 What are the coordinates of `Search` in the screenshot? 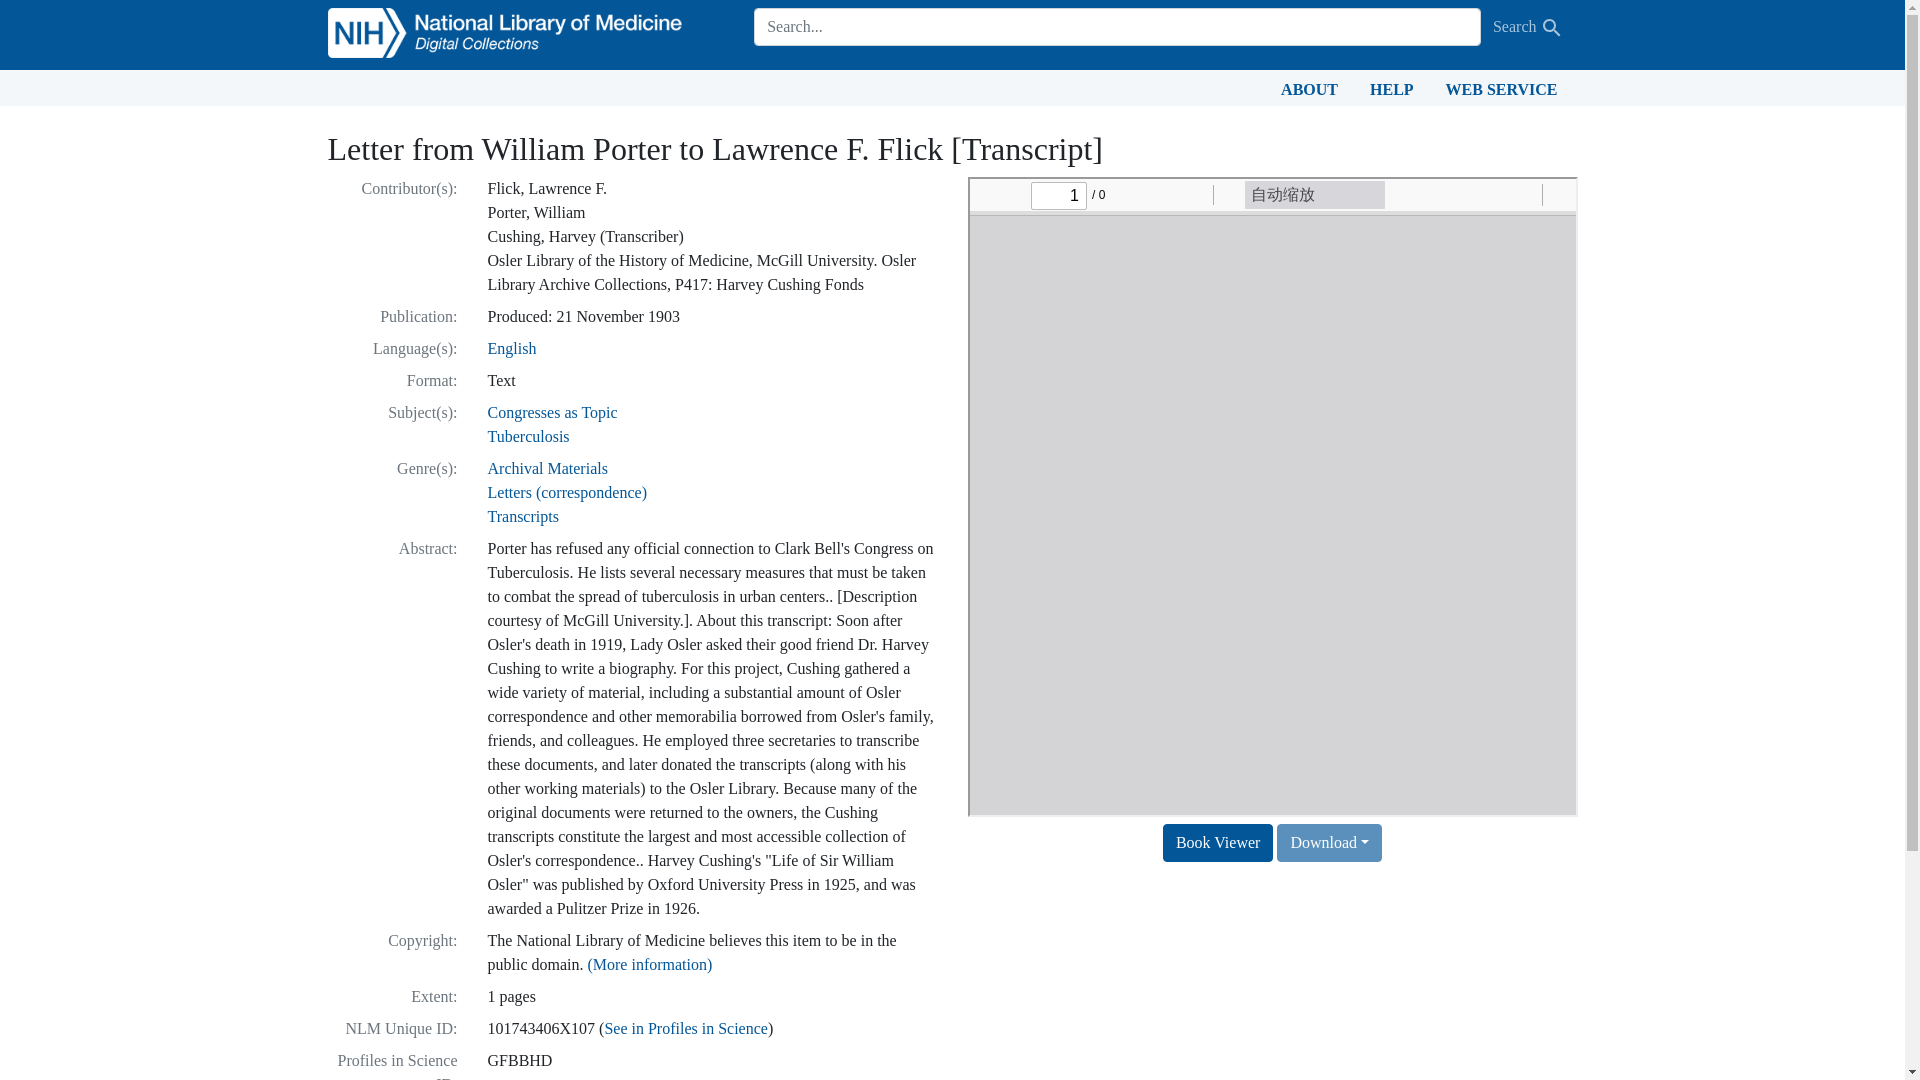 It's located at (1552, 28).